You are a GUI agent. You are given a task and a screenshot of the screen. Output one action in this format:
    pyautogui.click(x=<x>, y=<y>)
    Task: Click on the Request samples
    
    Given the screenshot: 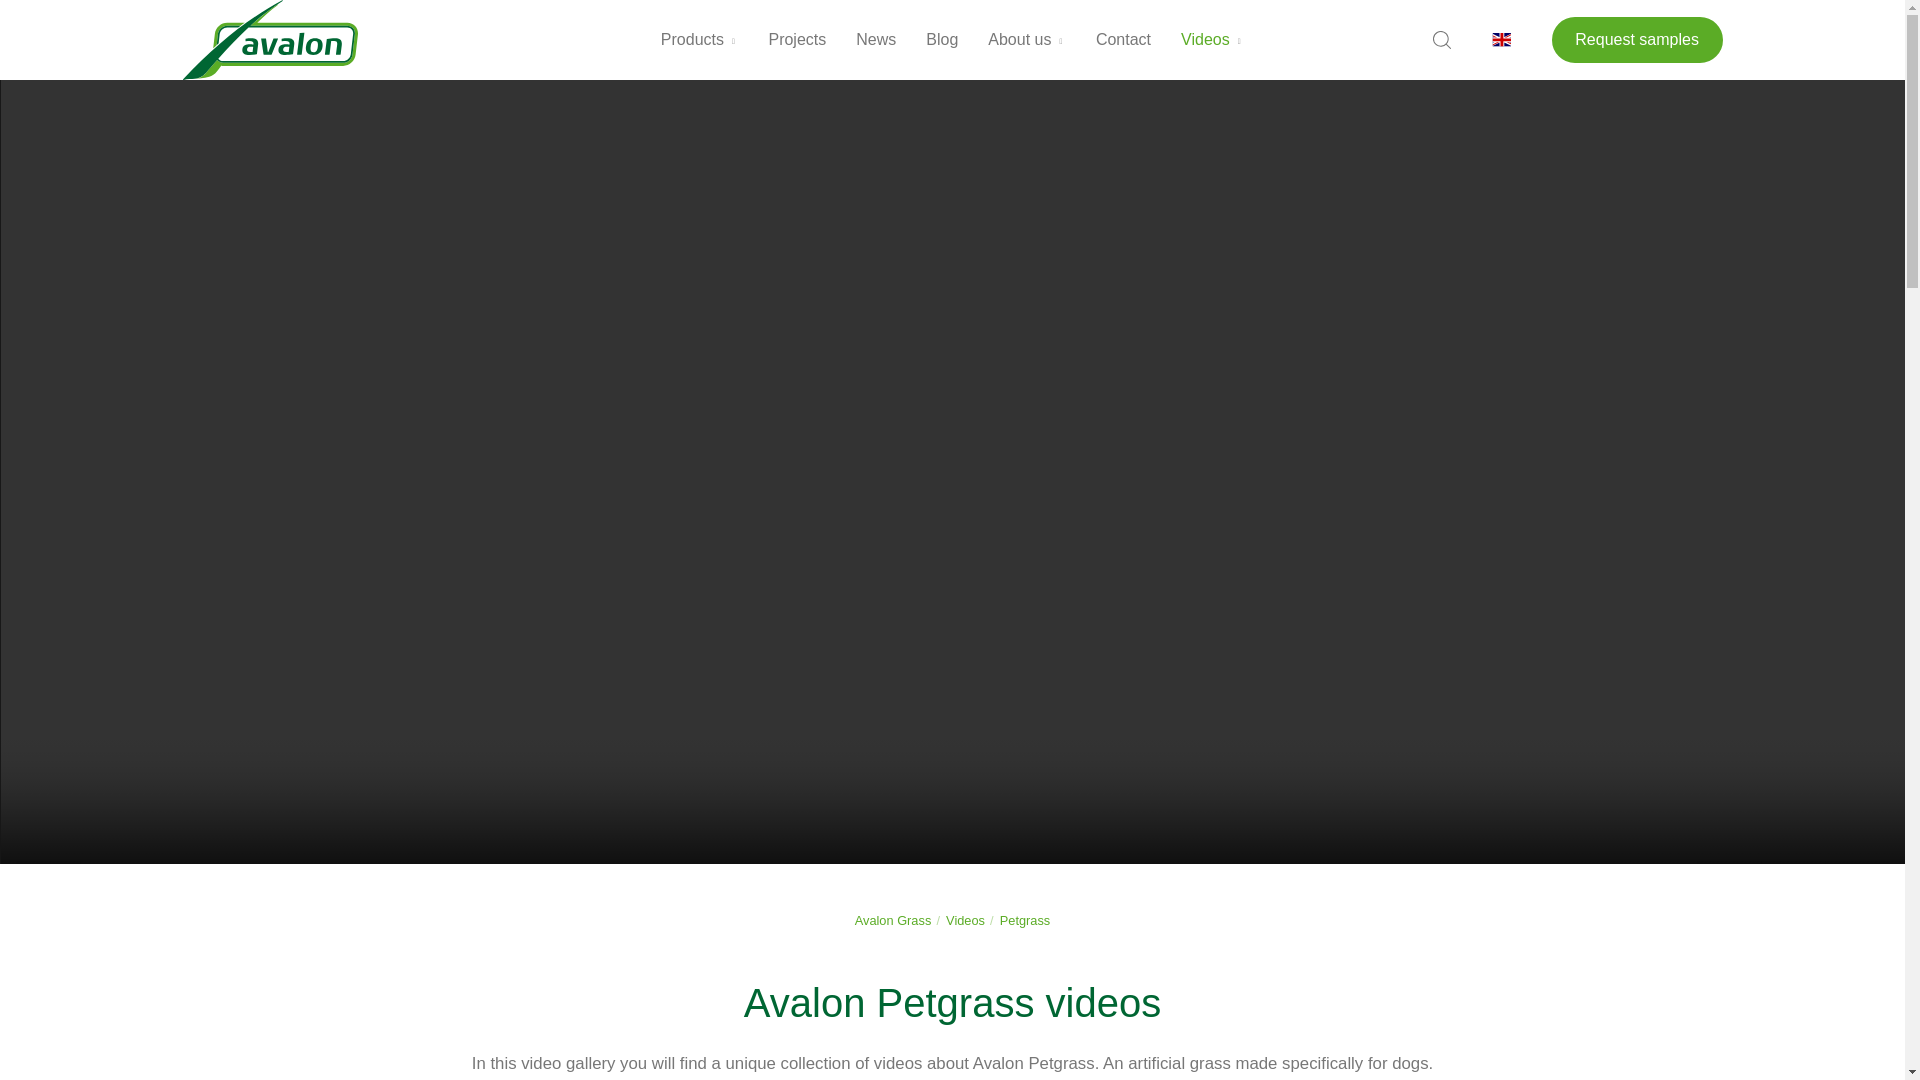 What is the action you would take?
    pyautogui.click(x=1636, y=40)
    